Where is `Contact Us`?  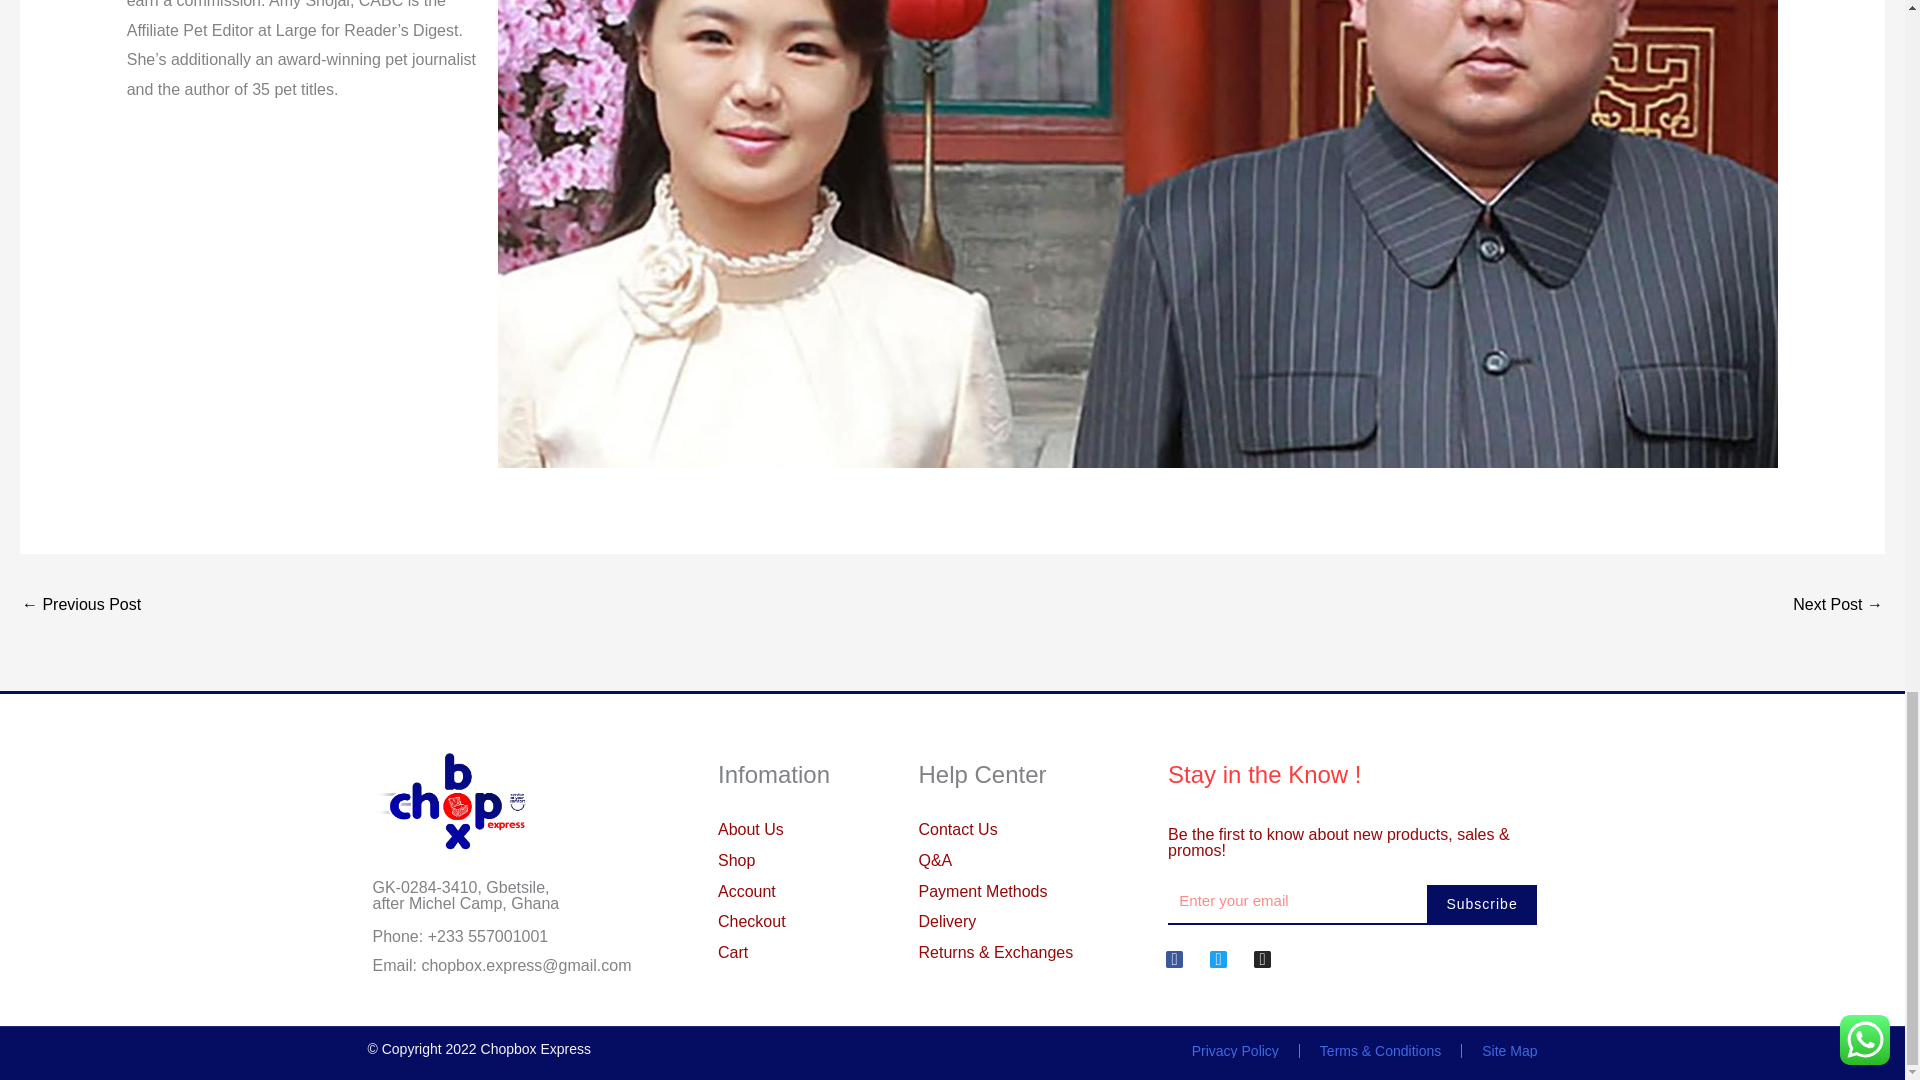
Contact Us is located at coordinates (1022, 830).